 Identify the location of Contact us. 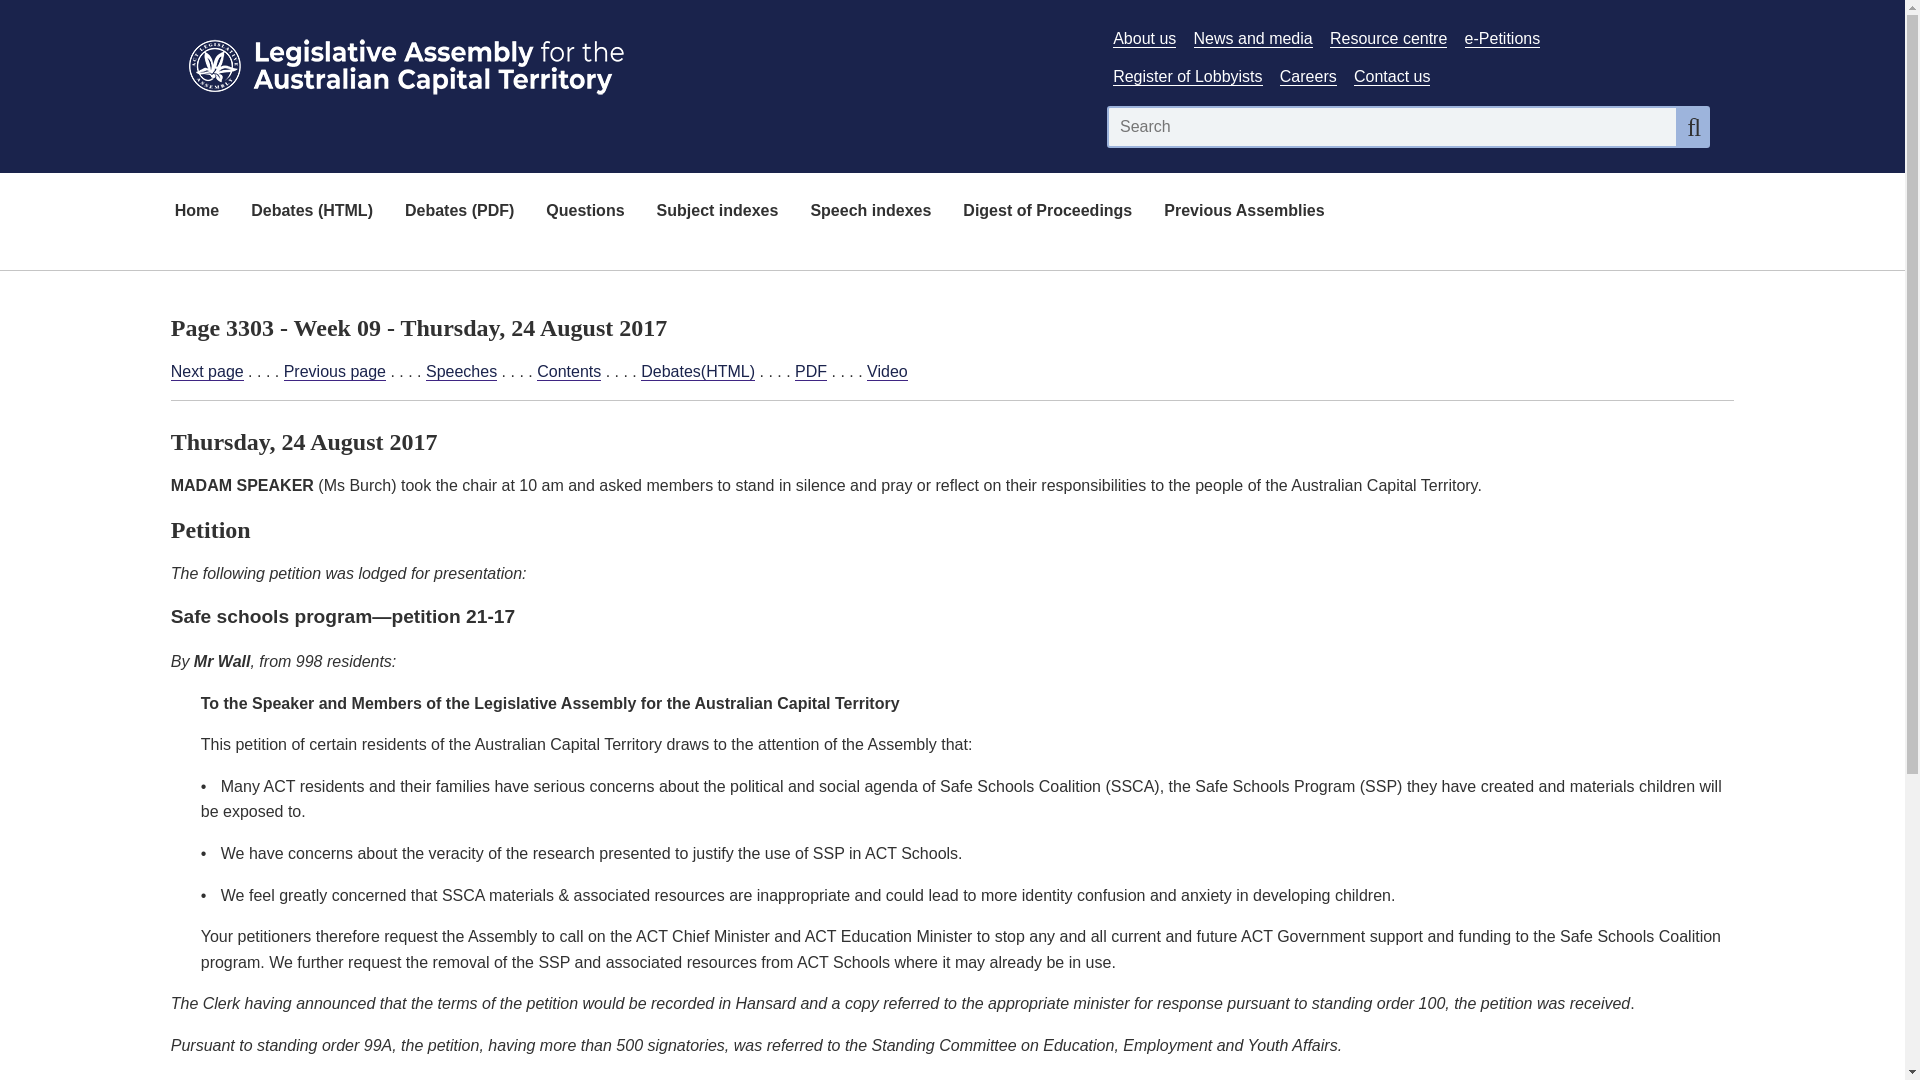
(1392, 77).